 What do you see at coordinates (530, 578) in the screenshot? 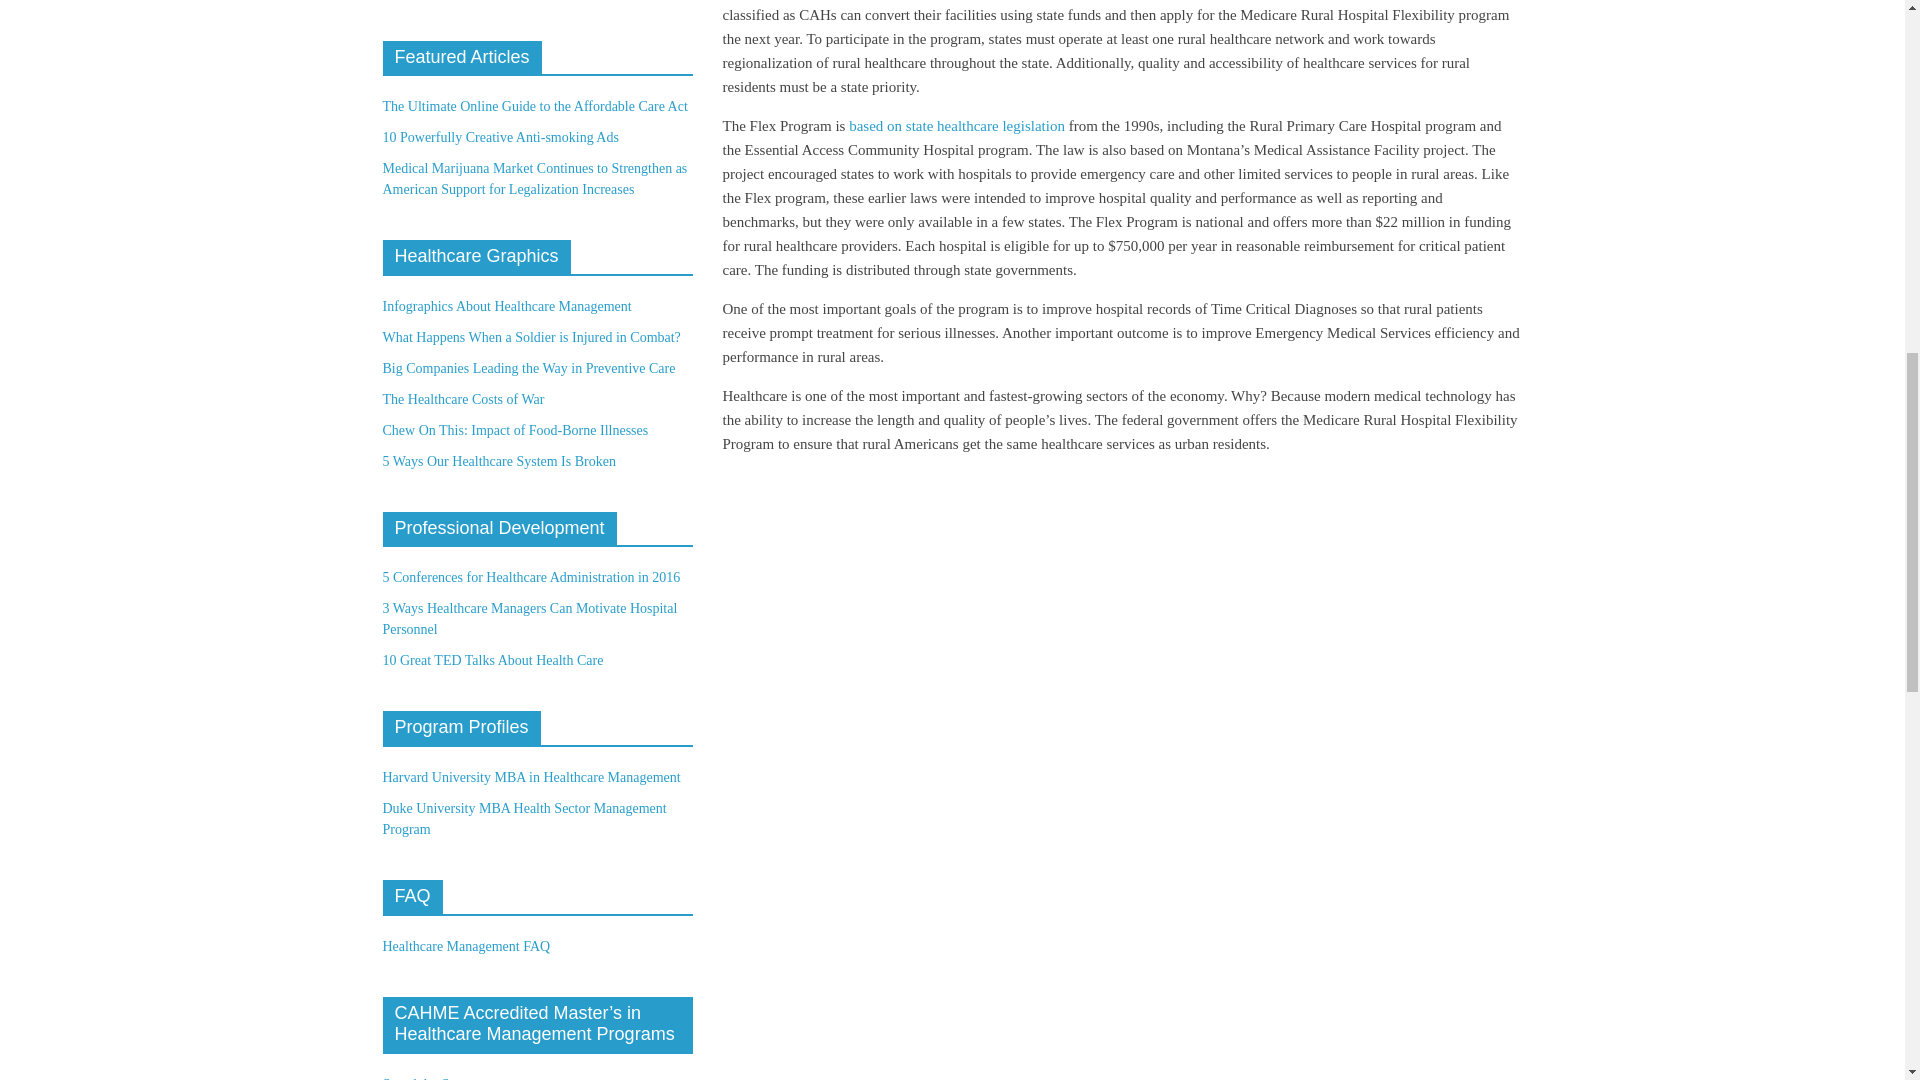
I see `5 Conferences for Healthcare Administration in 2016` at bounding box center [530, 578].